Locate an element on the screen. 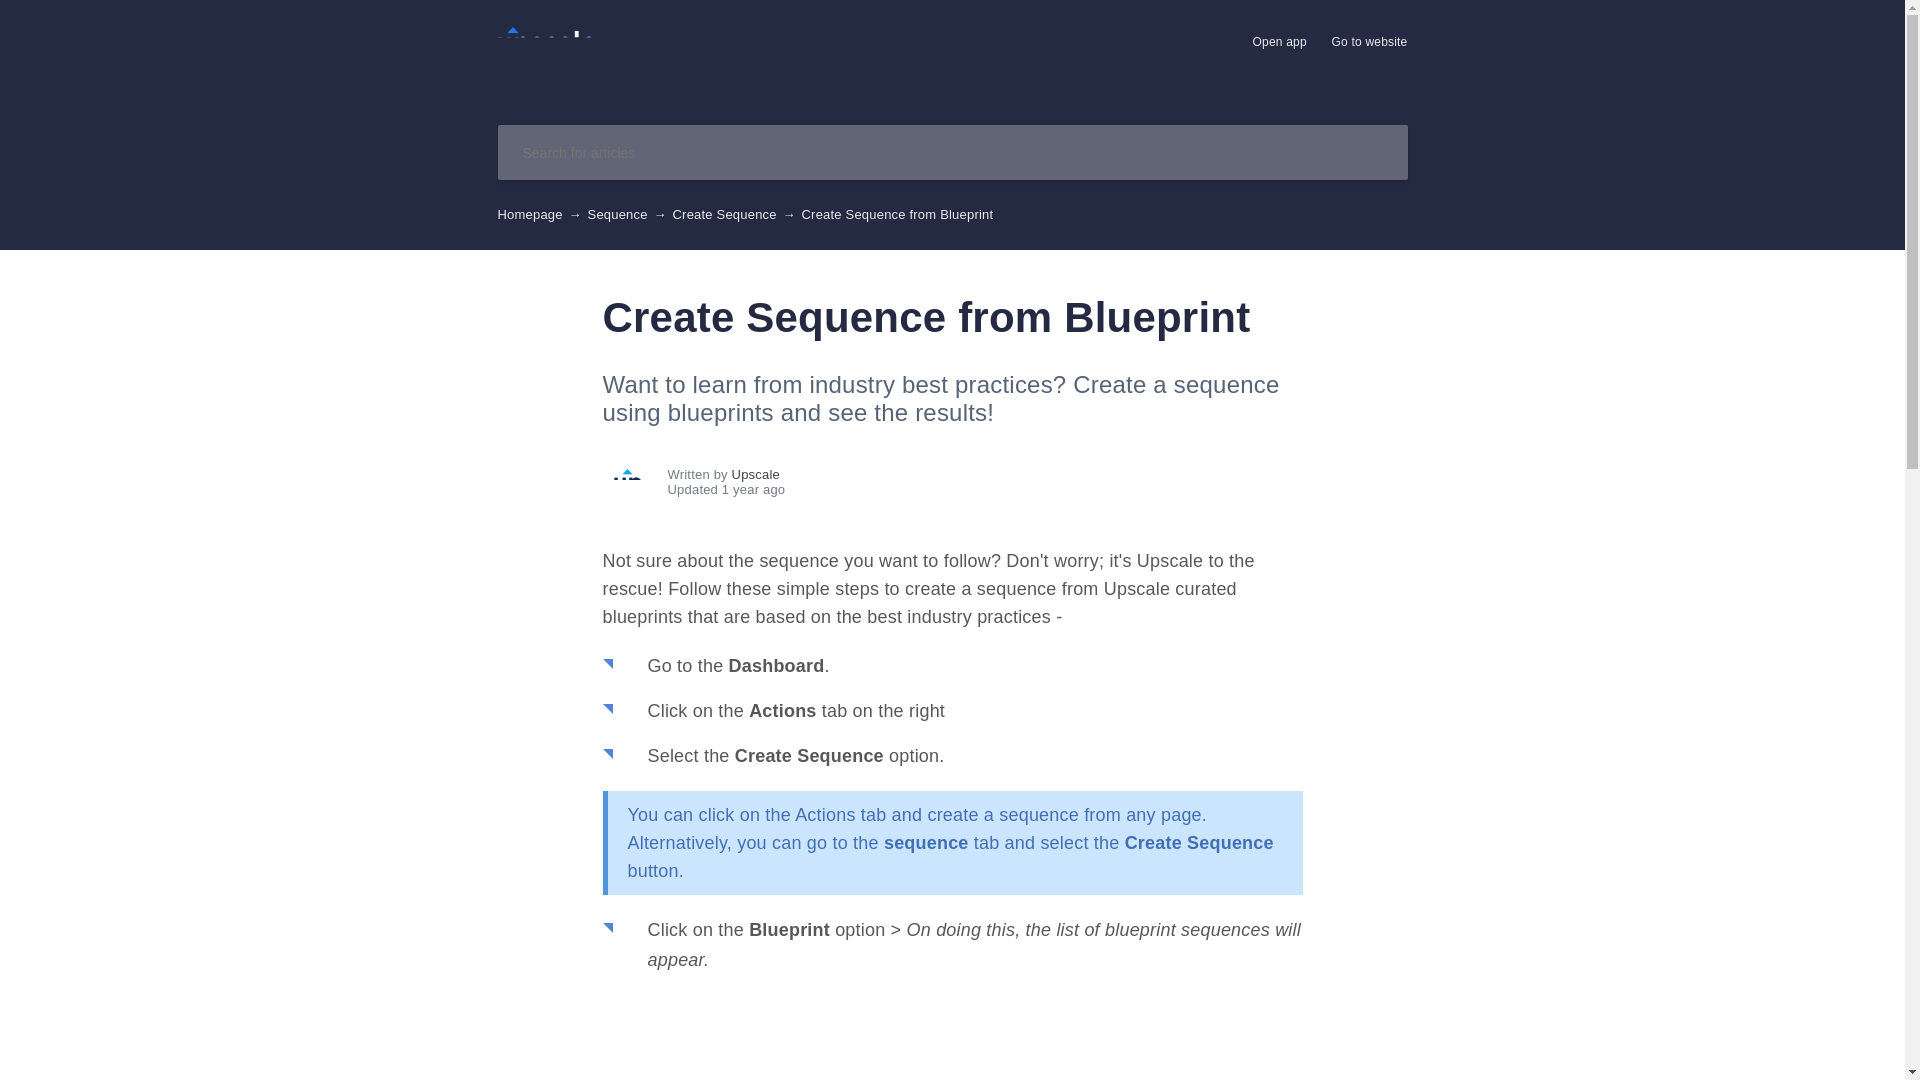 This screenshot has width=1920, height=1080. Go to website is located at coordinates (1370, 42).